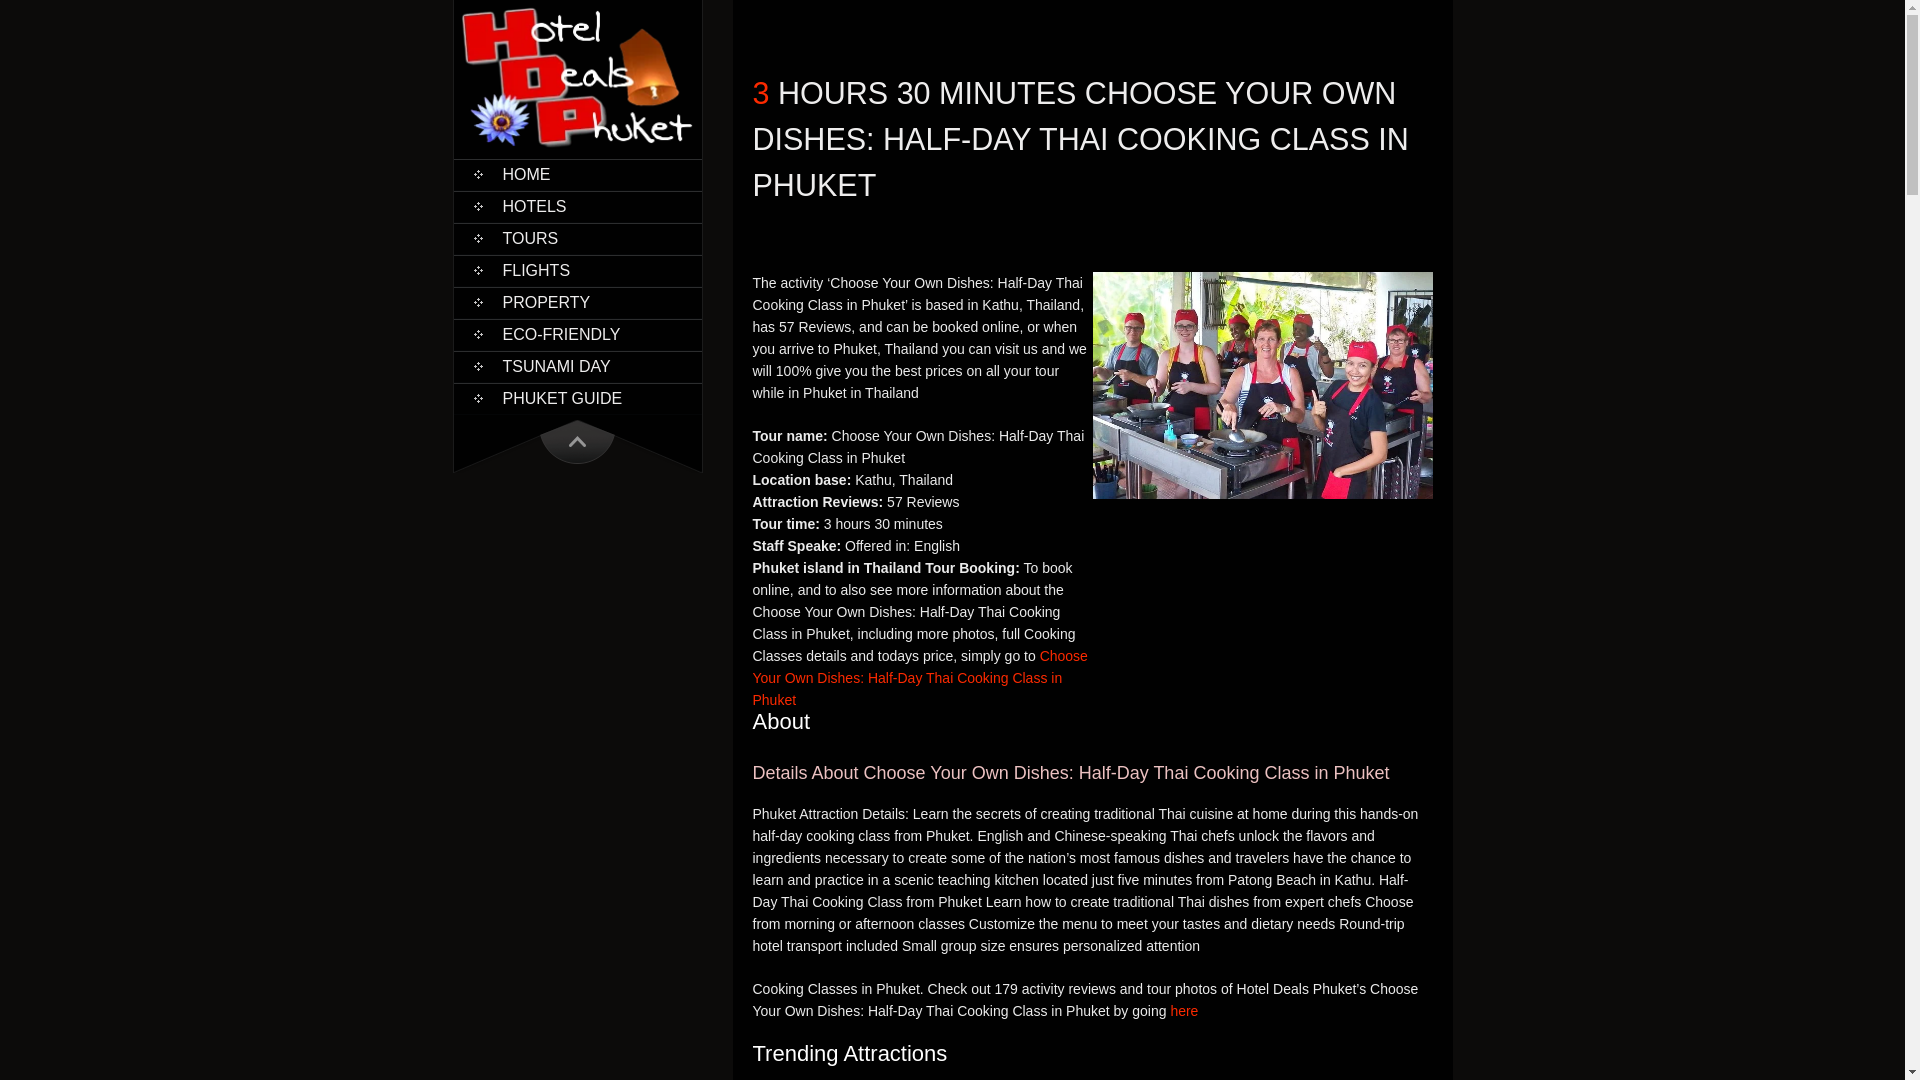 The image size is (1920, 1080). What do you see at coordinates (578, 270) in the screenshot?
I see `FLIGHTS` at bounding box center [578, 270].